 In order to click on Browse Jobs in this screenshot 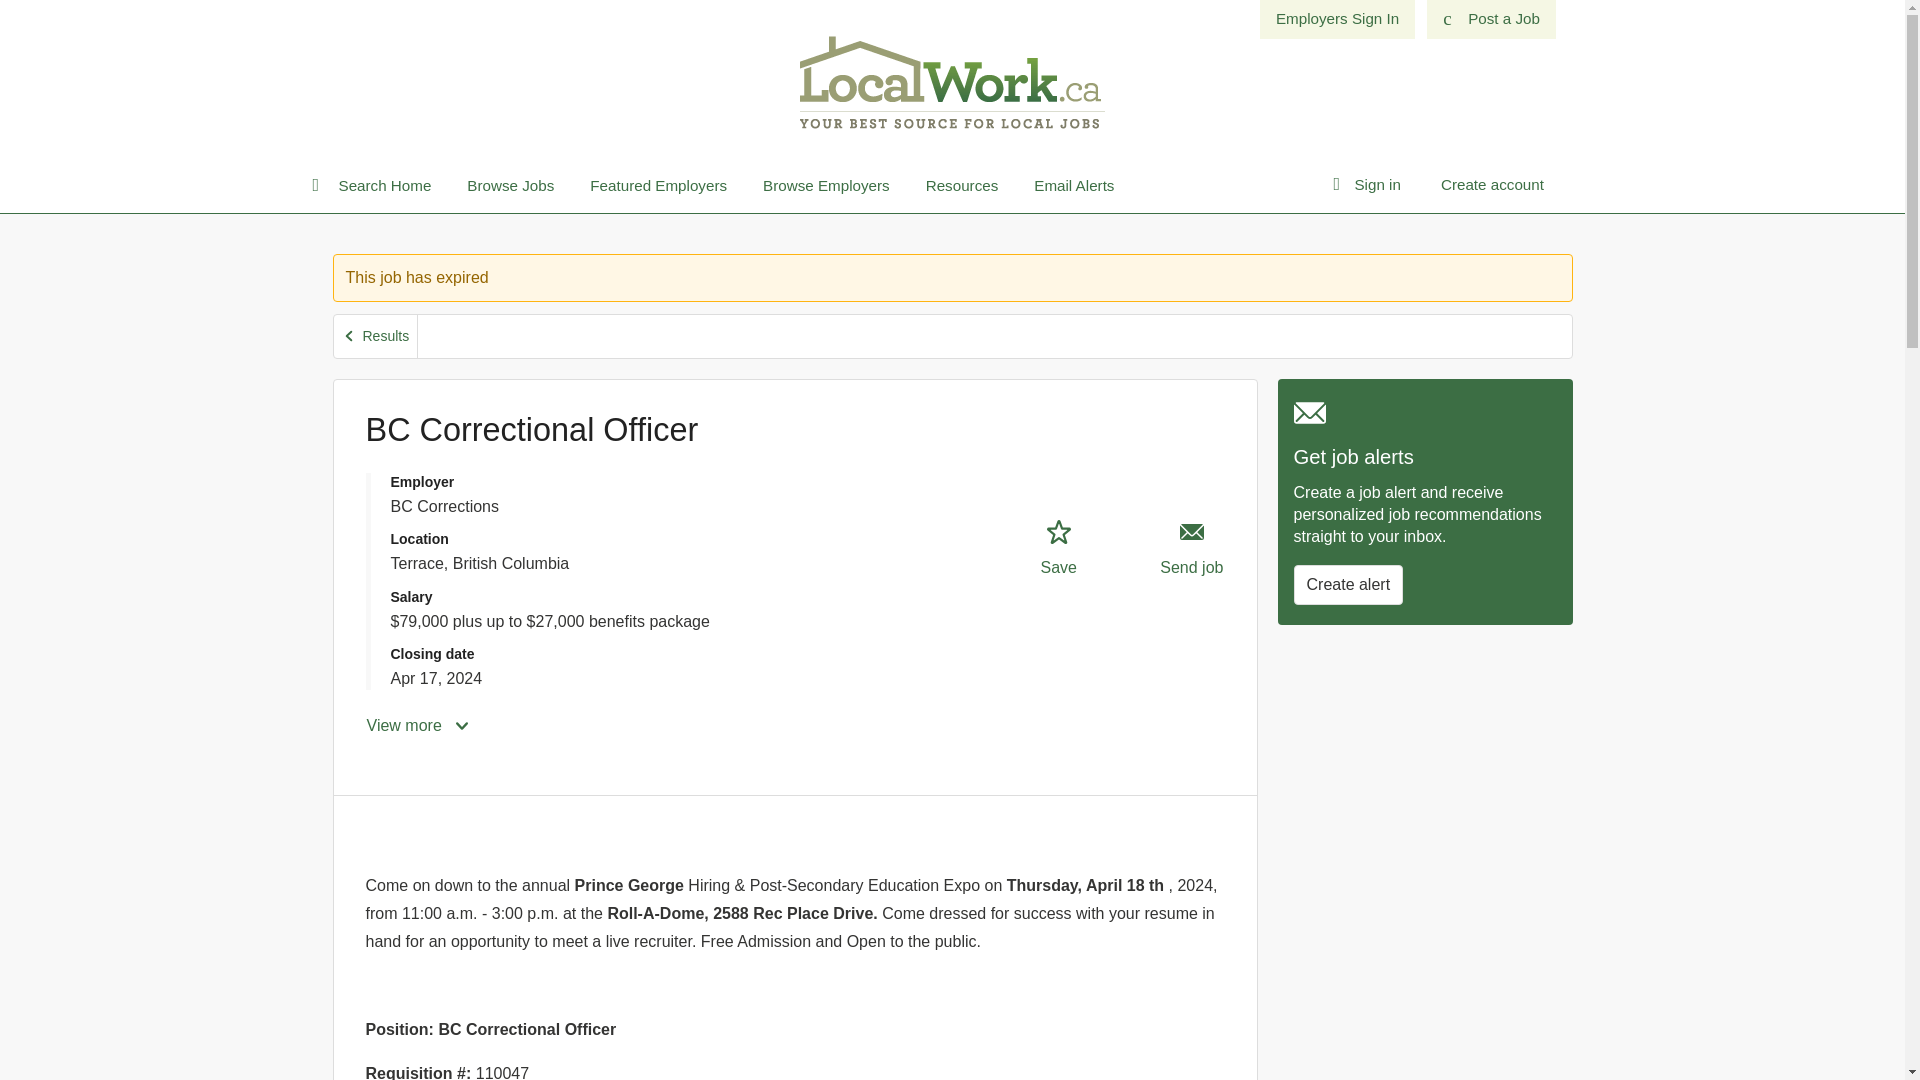, I will do `click(510, 186)`.